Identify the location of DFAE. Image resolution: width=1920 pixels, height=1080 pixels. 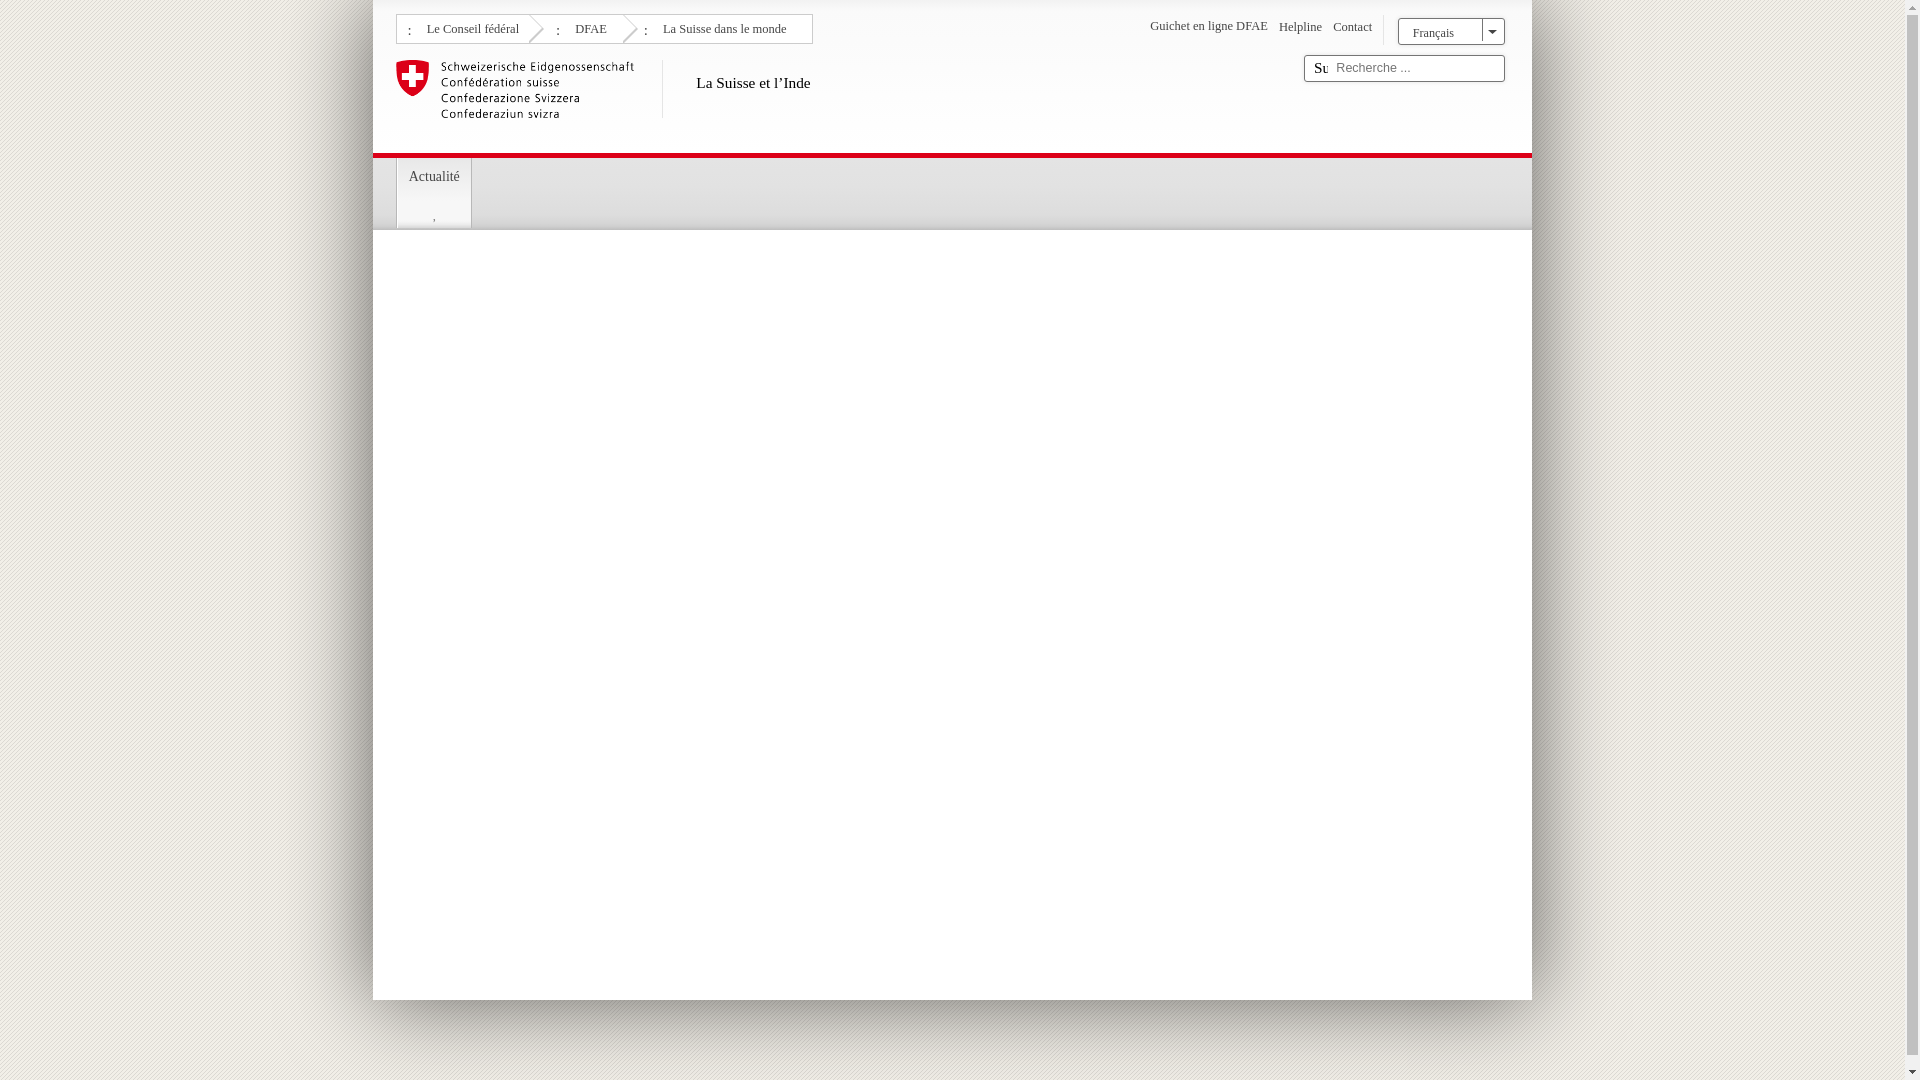
(588, 27).